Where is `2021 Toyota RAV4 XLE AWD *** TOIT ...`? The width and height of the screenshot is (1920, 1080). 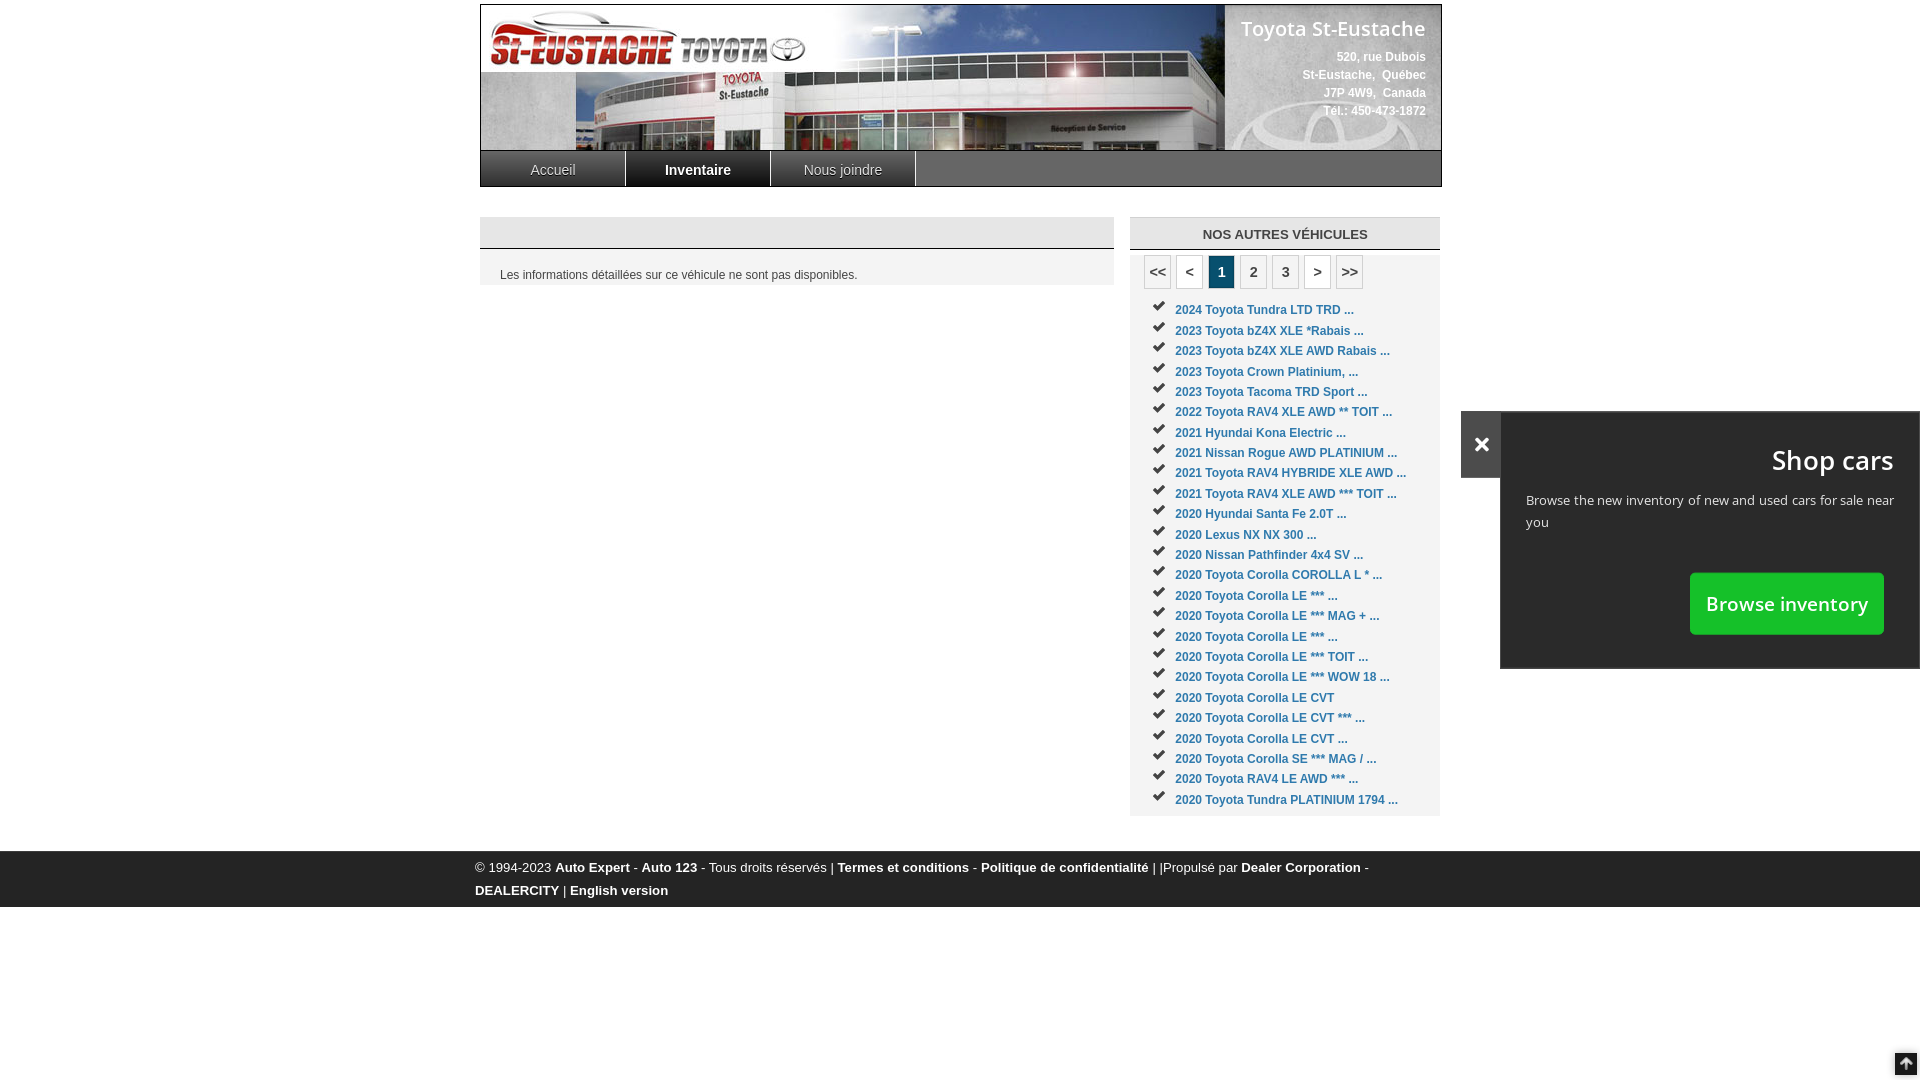
2021 Toyota RAV4 XLE AWD *** TOIT ... is located at coordinates (1286, 494).